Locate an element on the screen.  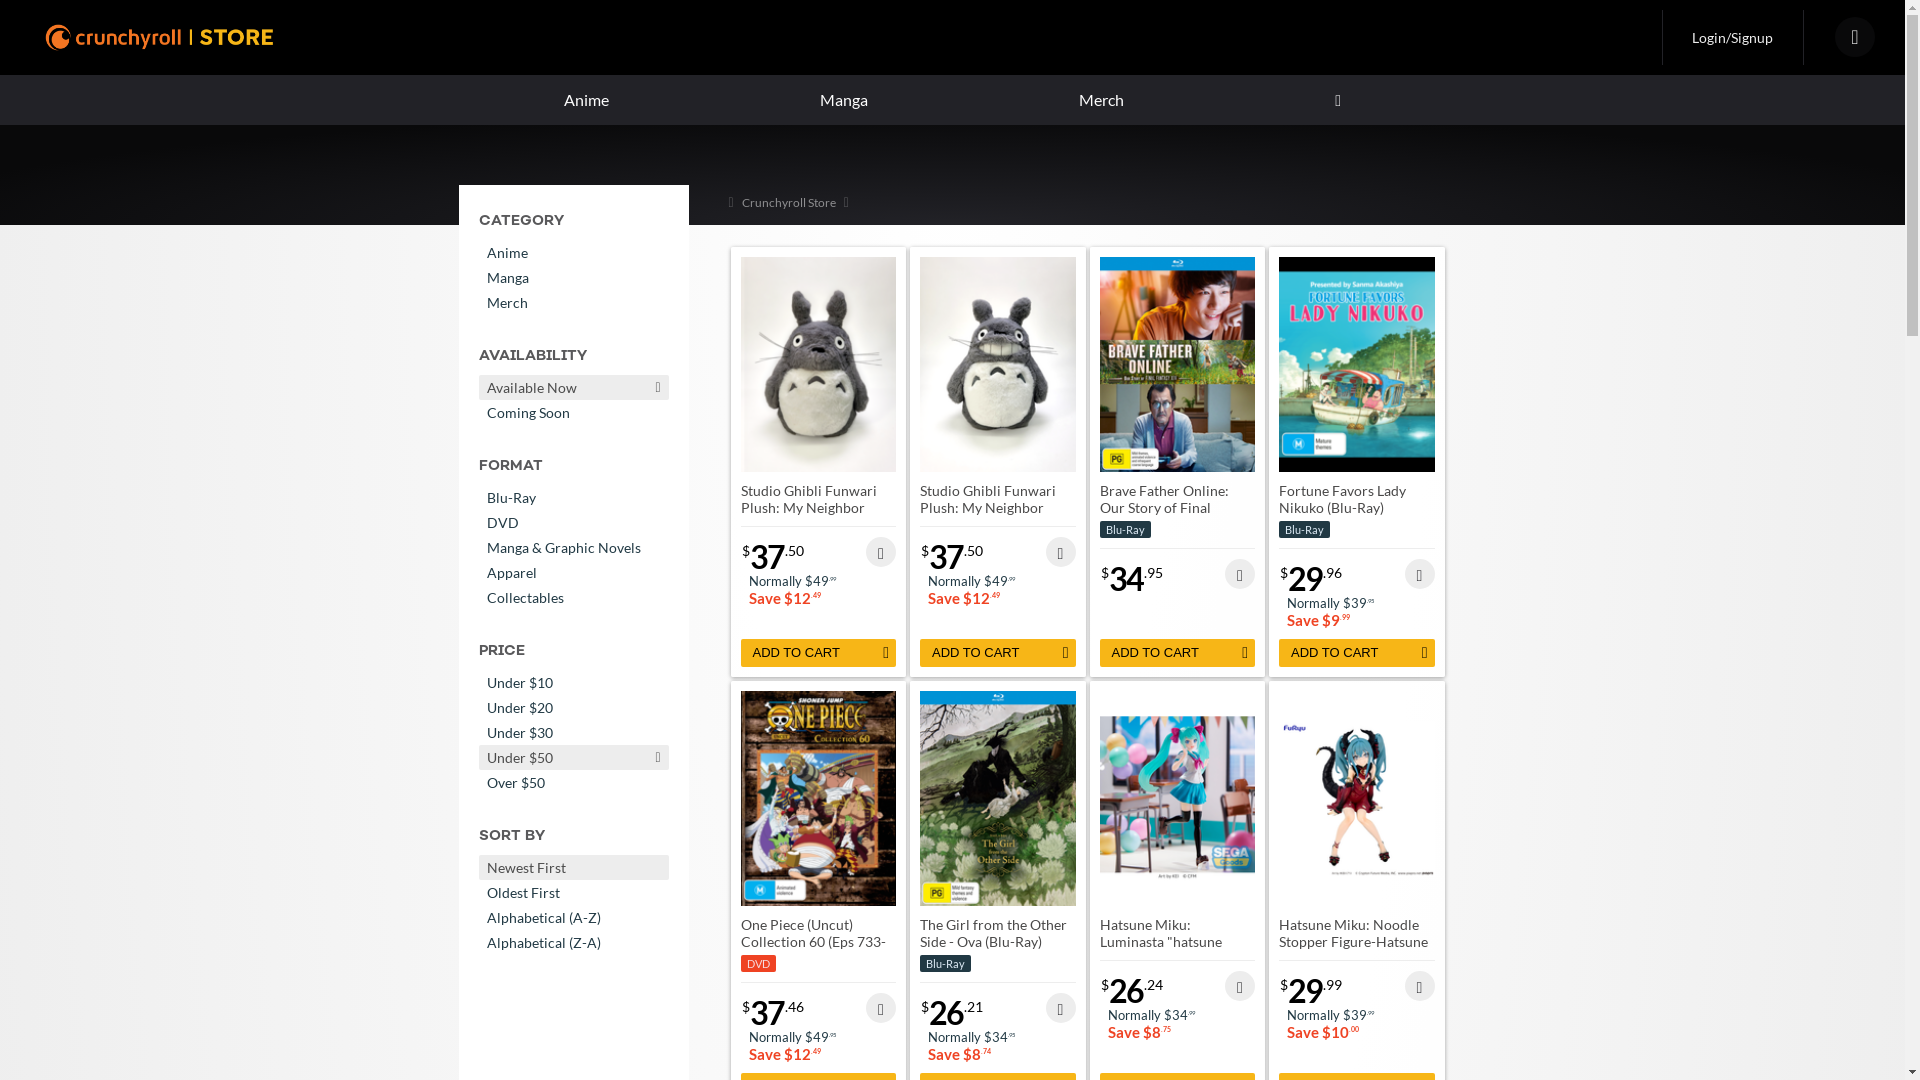
Coming Soon is located at coordinates (573, 412).